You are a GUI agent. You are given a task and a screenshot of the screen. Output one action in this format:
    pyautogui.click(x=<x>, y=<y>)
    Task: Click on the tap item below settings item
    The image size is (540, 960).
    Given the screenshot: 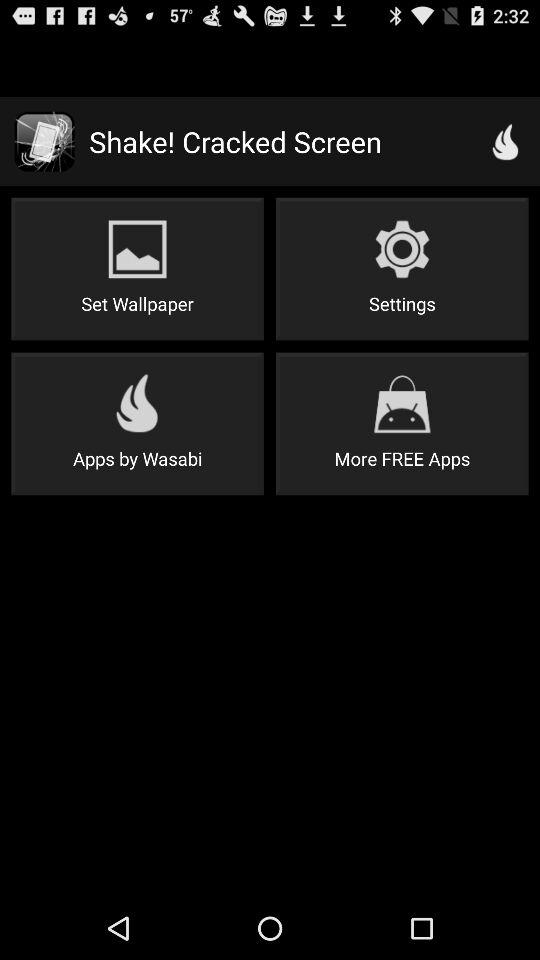 What is the action you would take?
    pyautogui.click(x=402, y=424)
    